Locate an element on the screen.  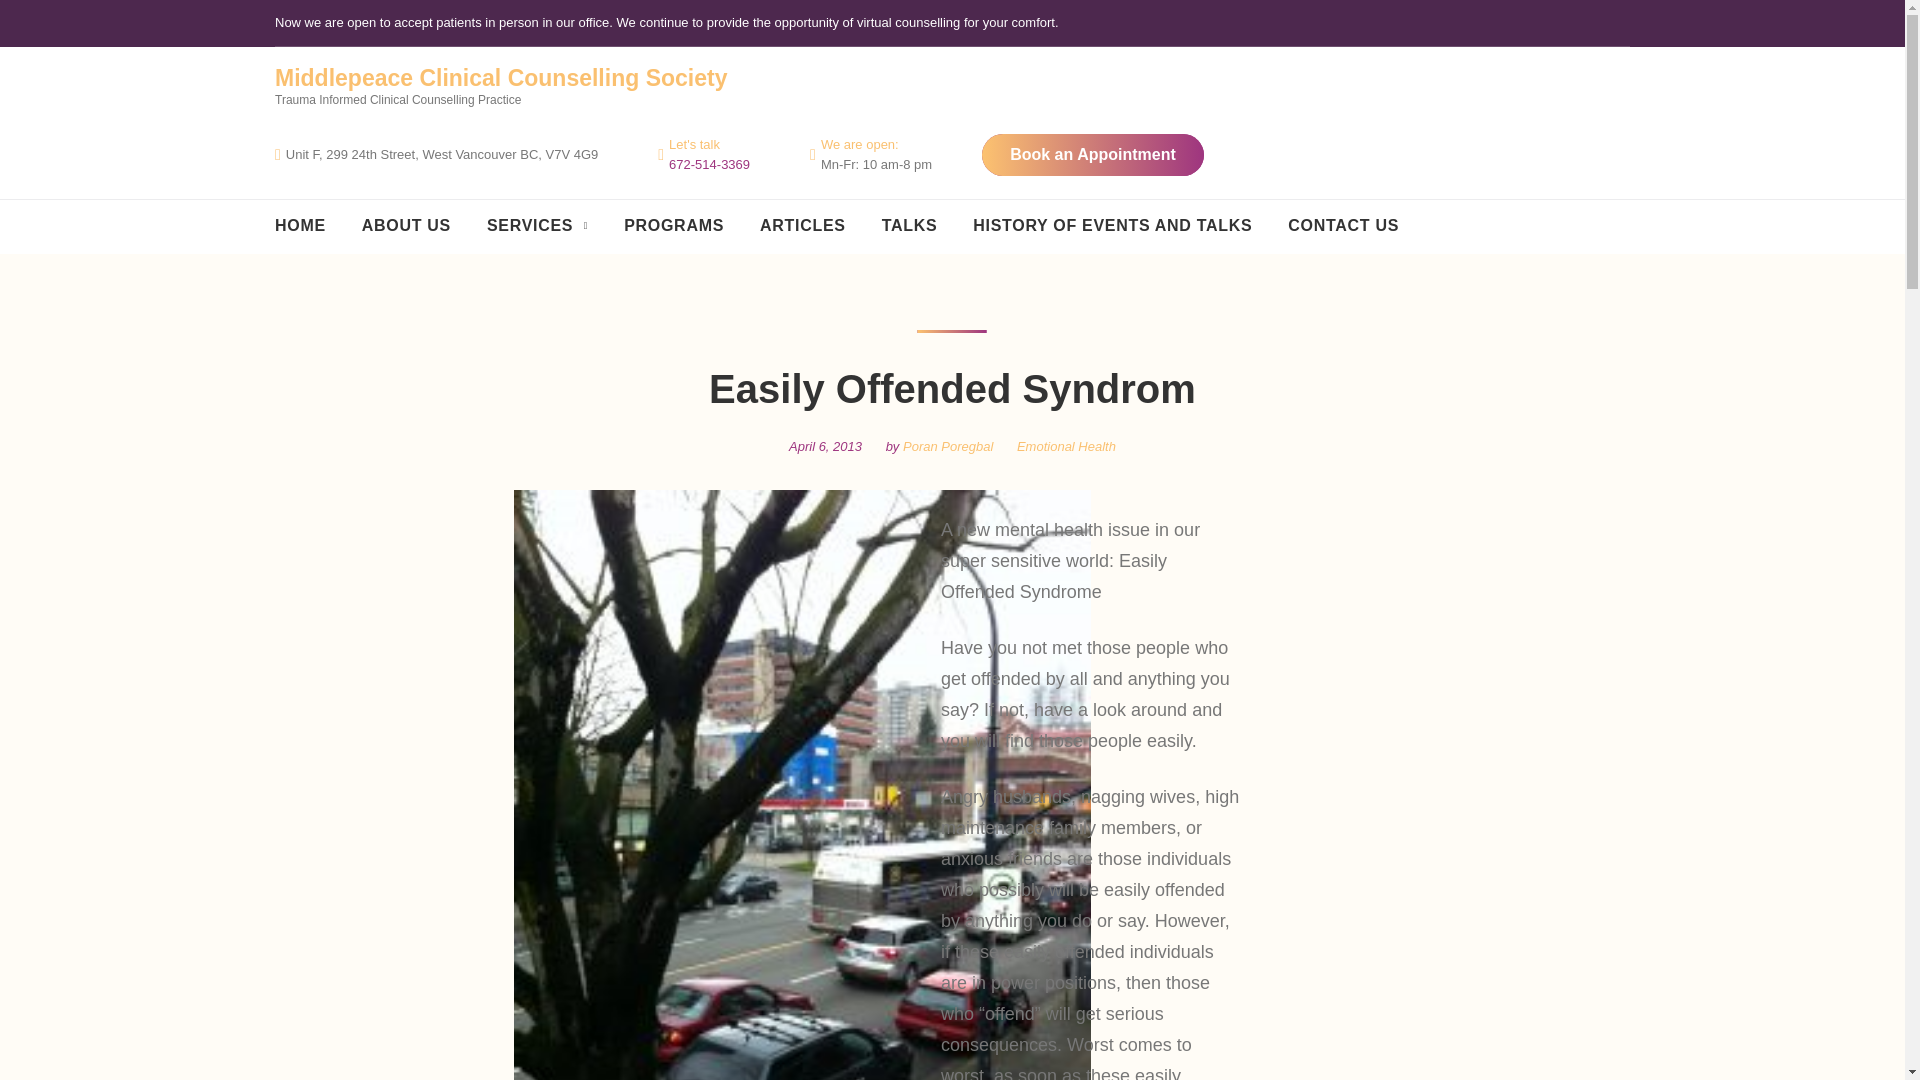
Book an Appointment is located at coordinates (1092, 154).